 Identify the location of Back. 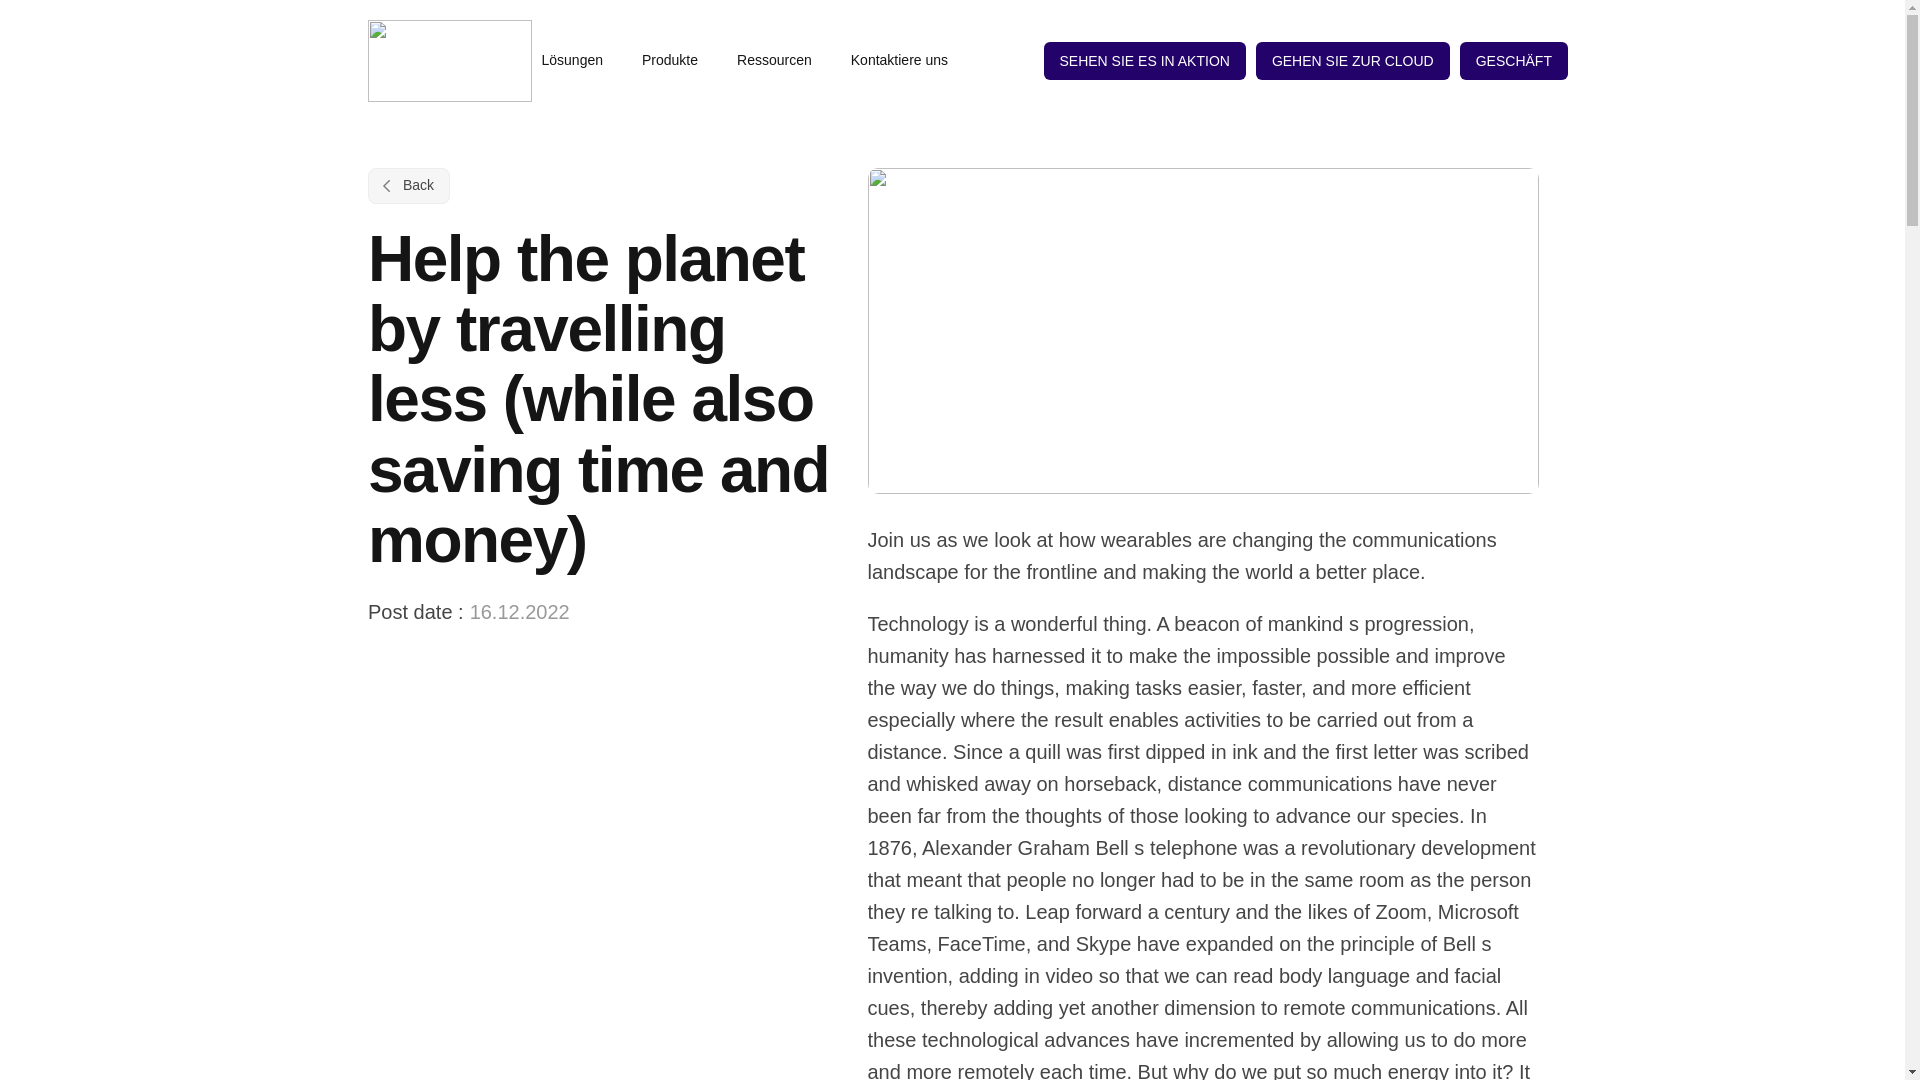
(408, 186).